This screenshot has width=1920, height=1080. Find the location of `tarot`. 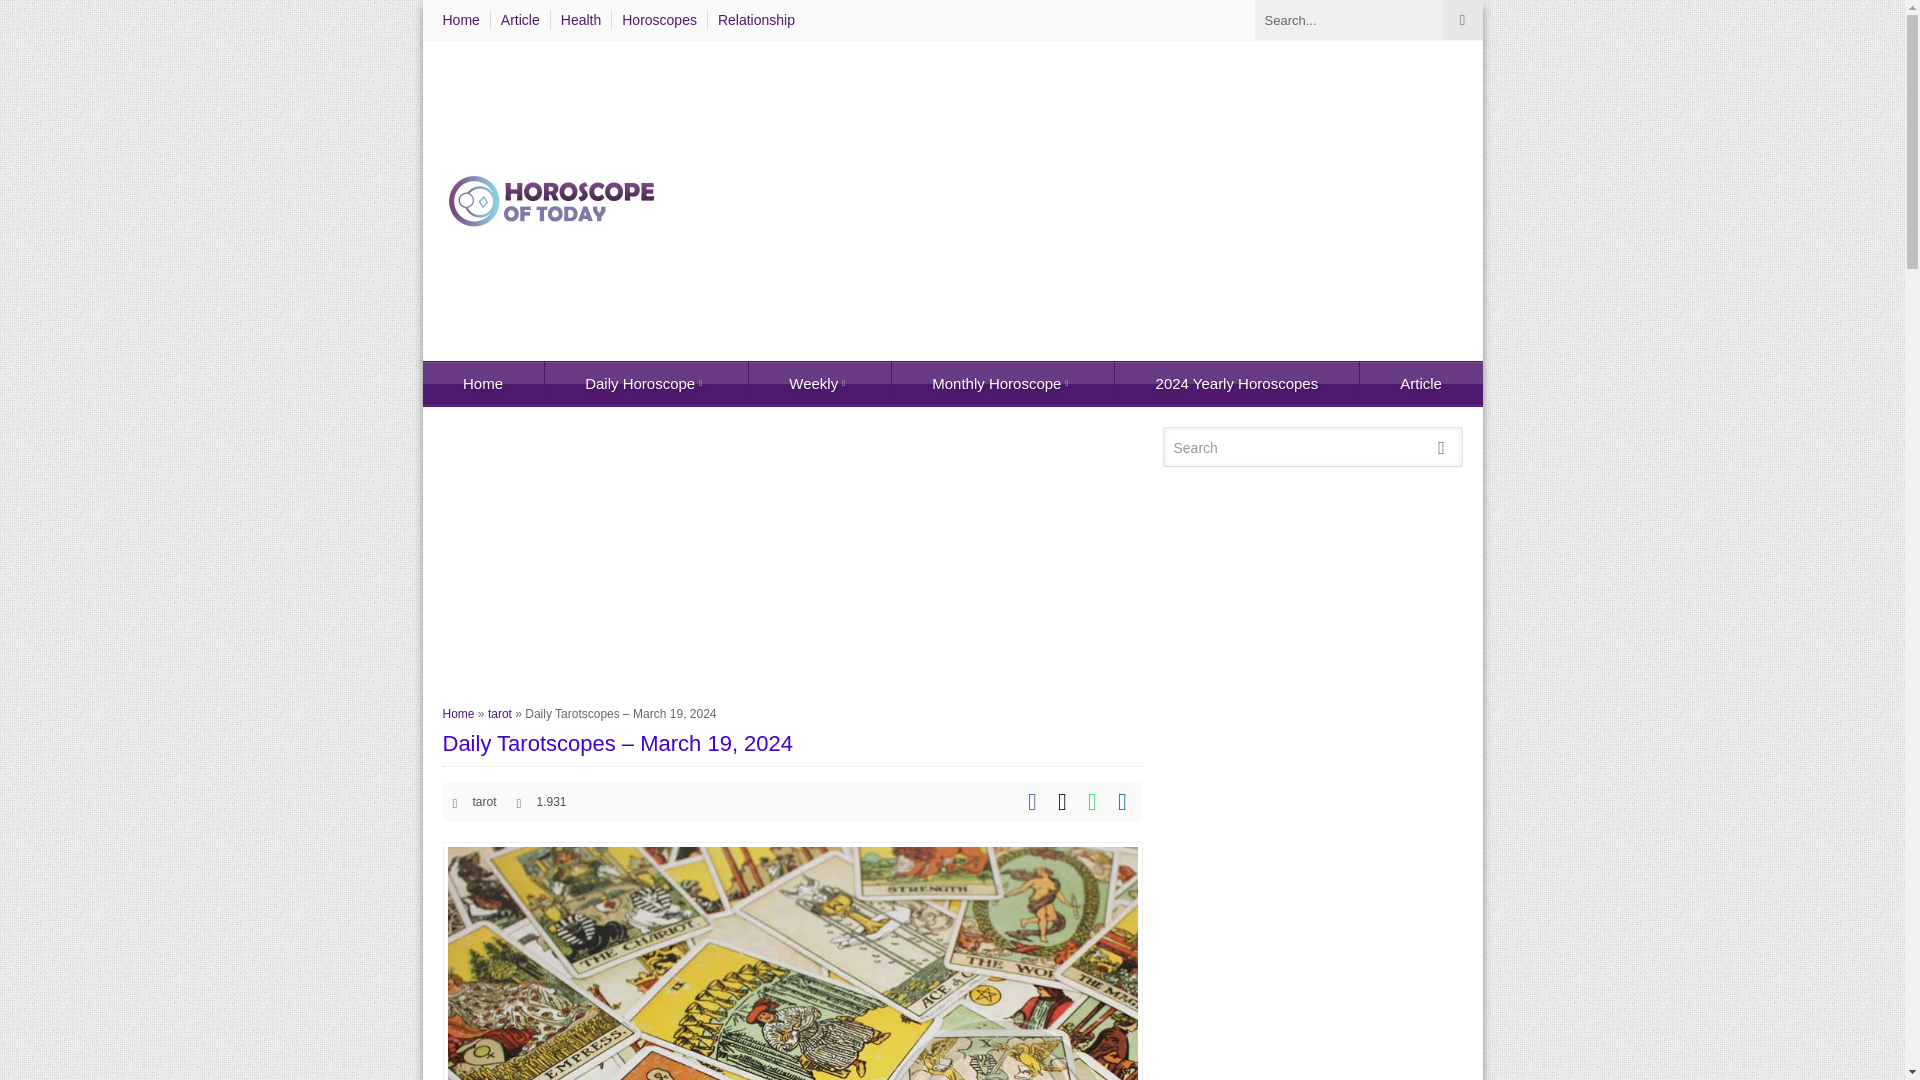

tarot is located at coordinates (484, 801).